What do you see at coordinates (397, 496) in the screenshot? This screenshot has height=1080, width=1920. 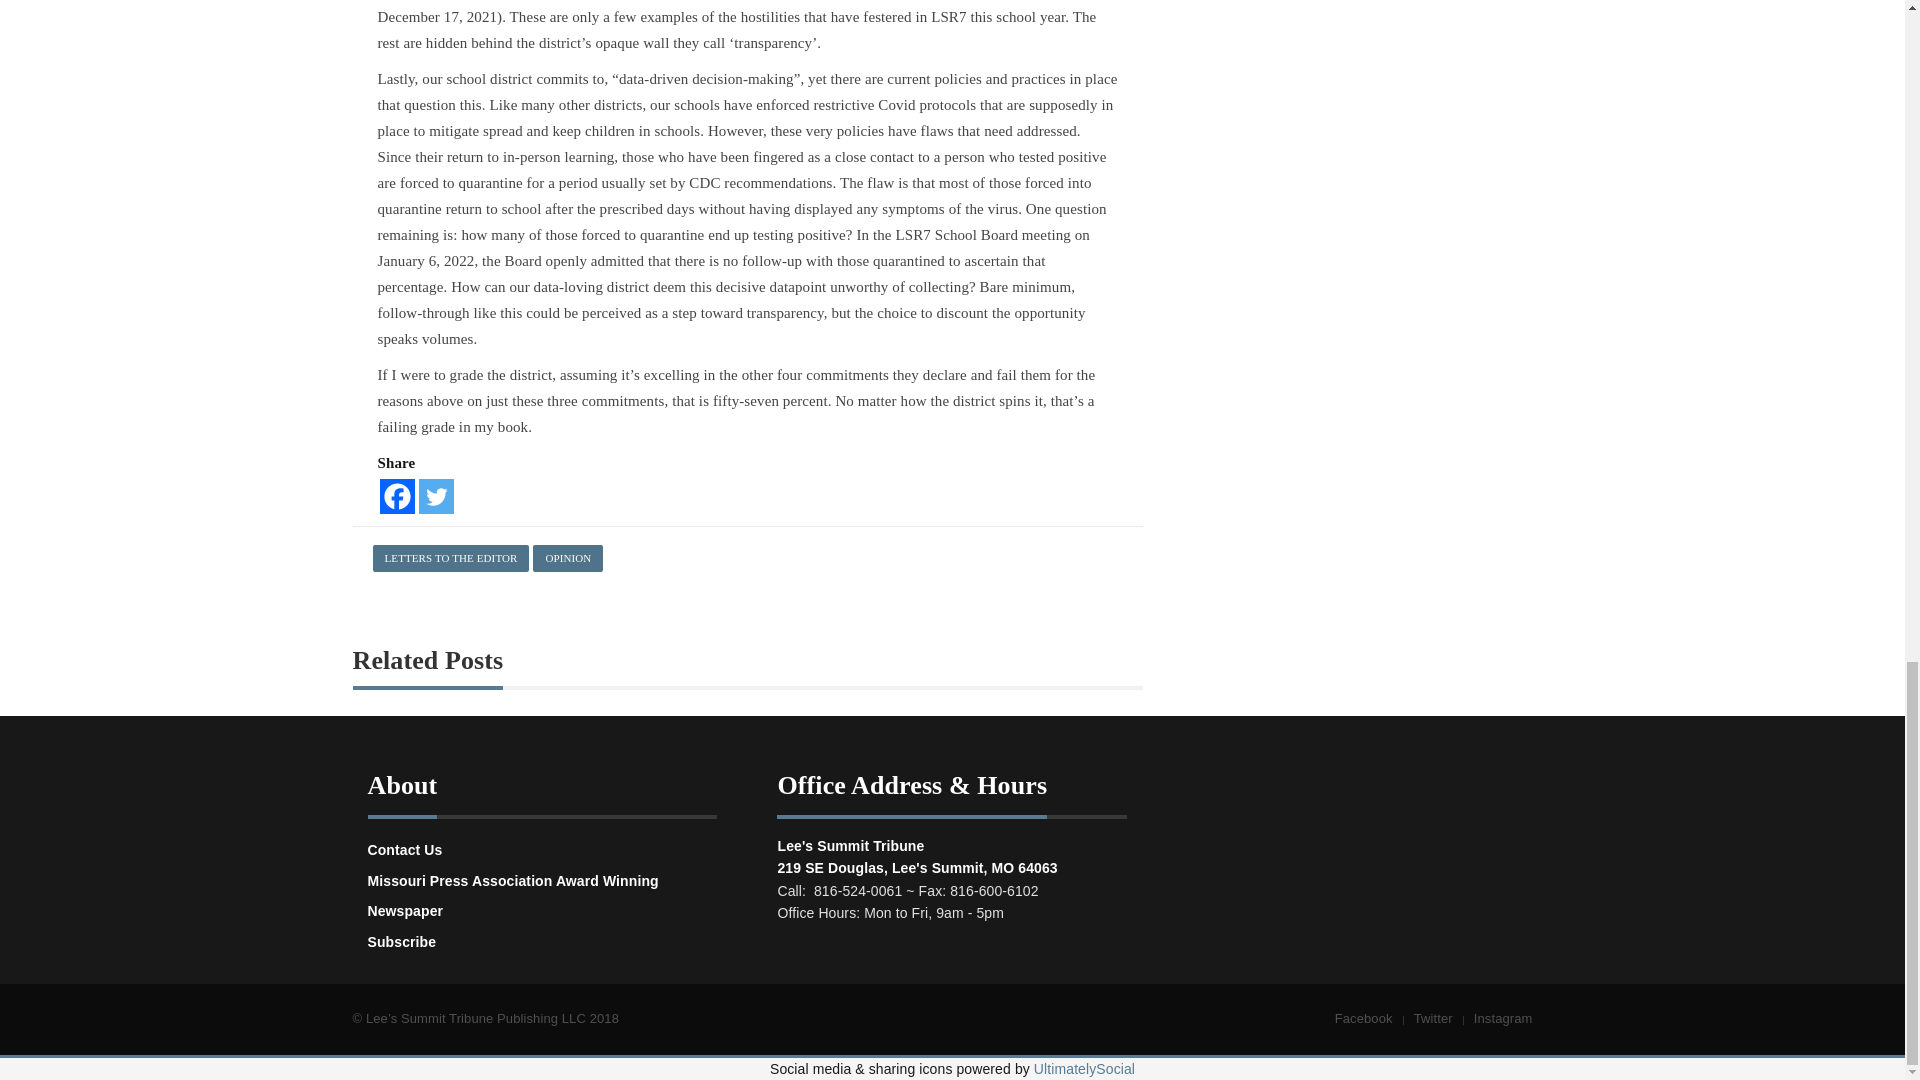 I see `Facebook` at bounding box center [397, 496].